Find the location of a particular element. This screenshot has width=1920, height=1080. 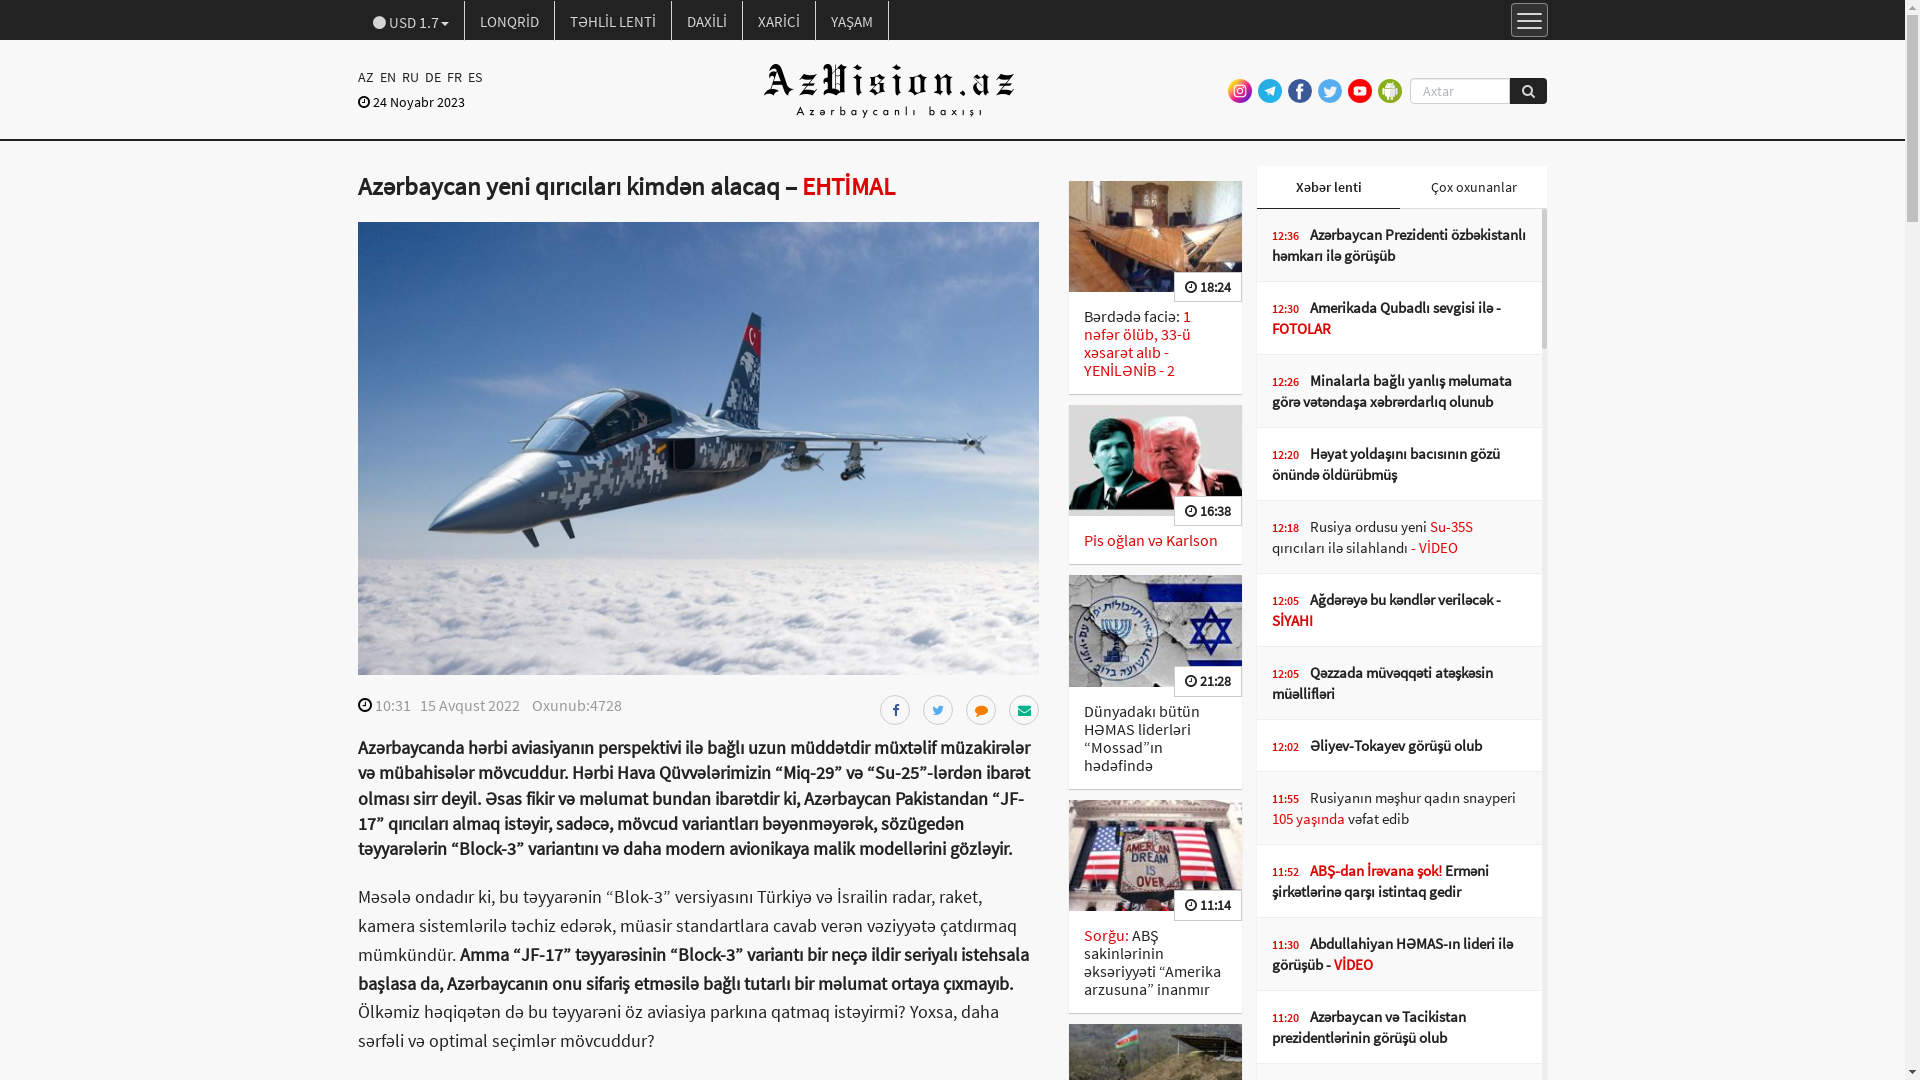

ES is located at coordinates (474, 77).